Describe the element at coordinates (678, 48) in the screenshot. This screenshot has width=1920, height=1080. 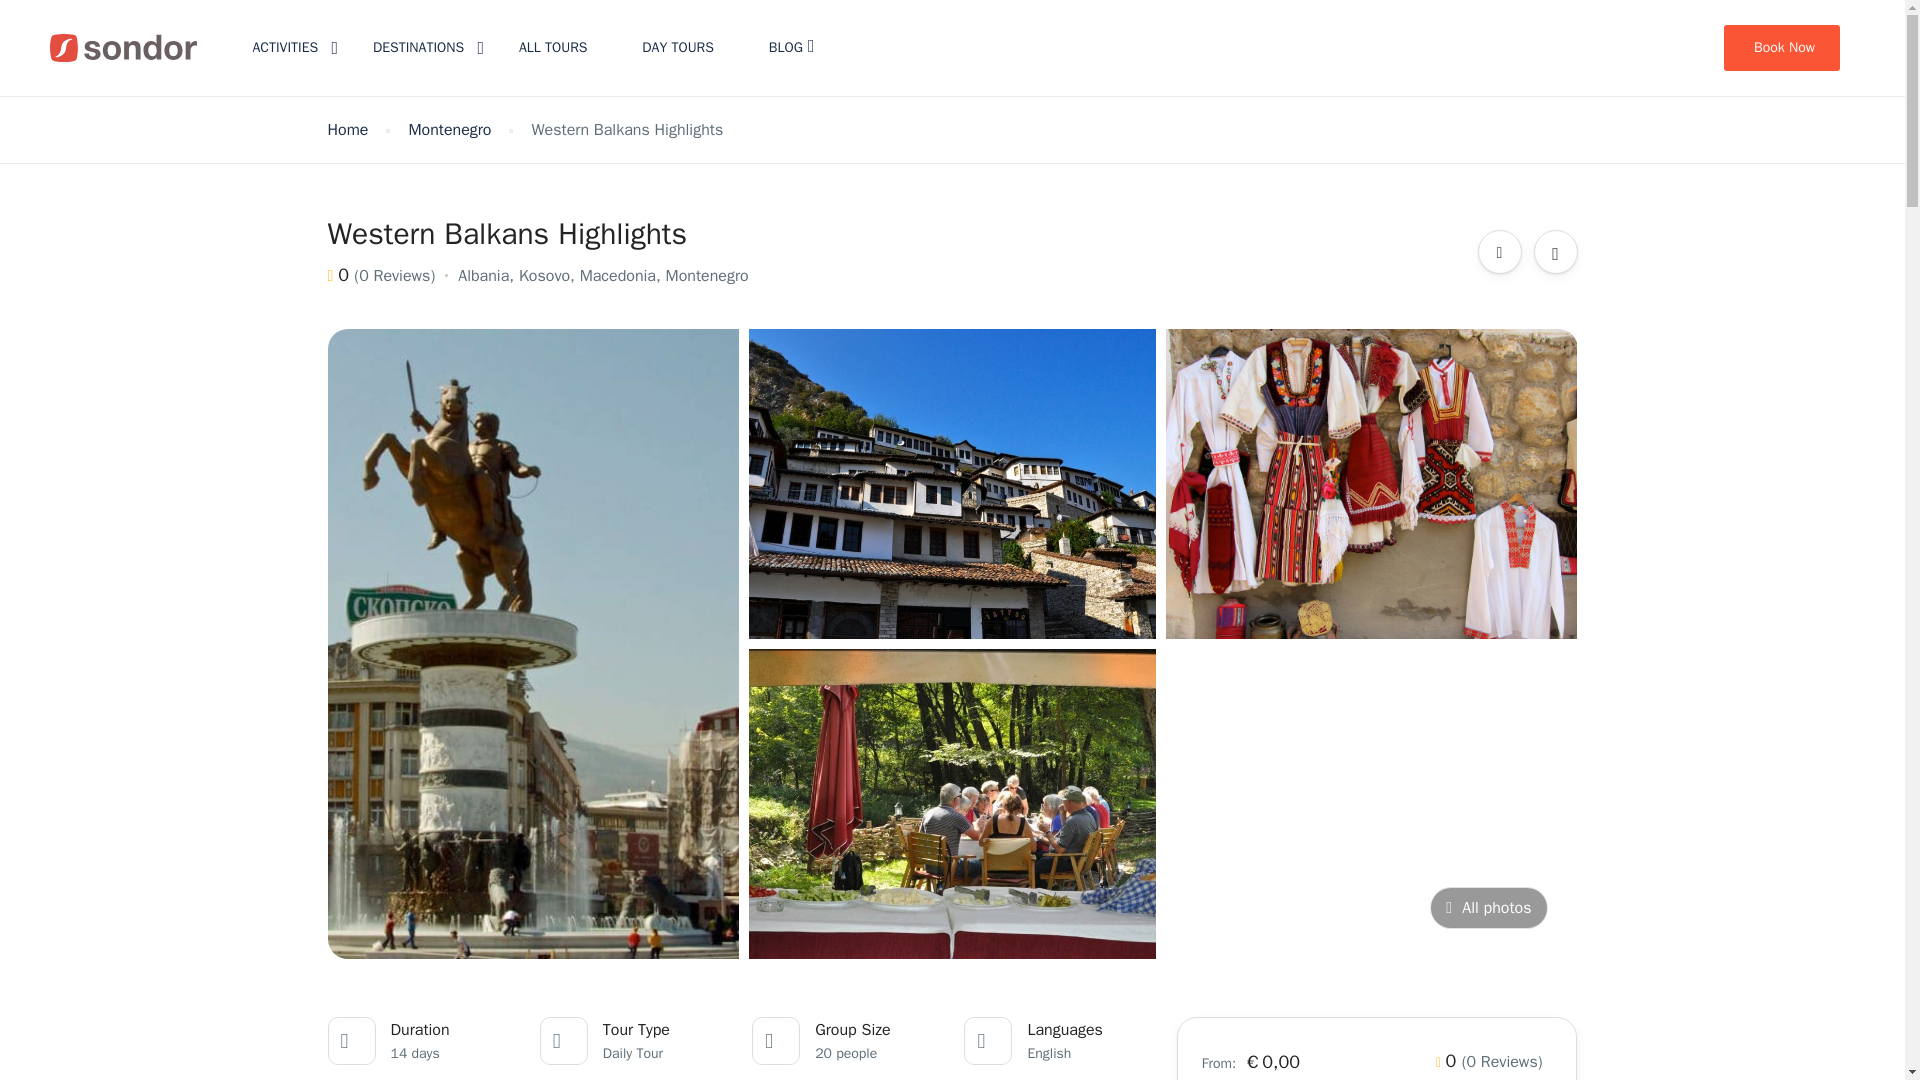
I see `DAY TOURS` at that location.